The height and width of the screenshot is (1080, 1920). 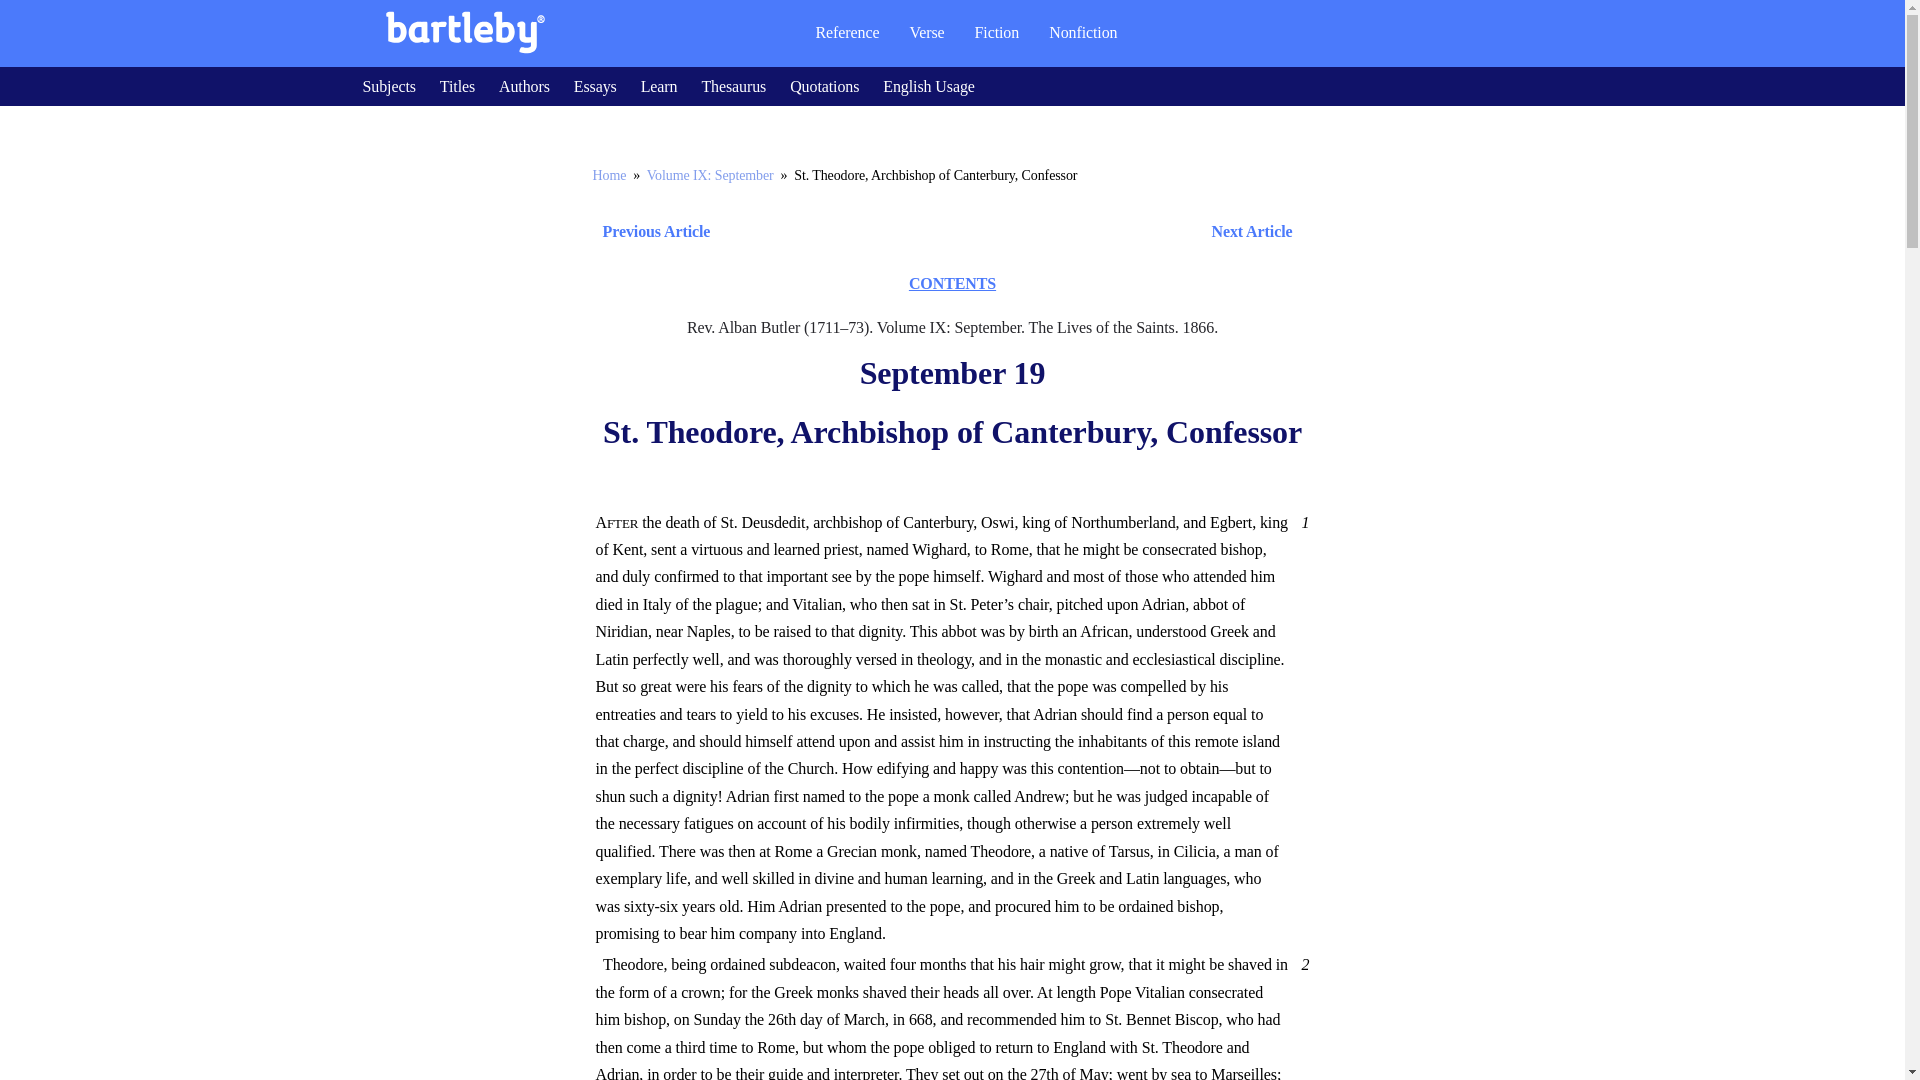 What do you see at coordinates (1302, 522) in the screenshot?
I see `  1` at bounding box center [1302, 522].